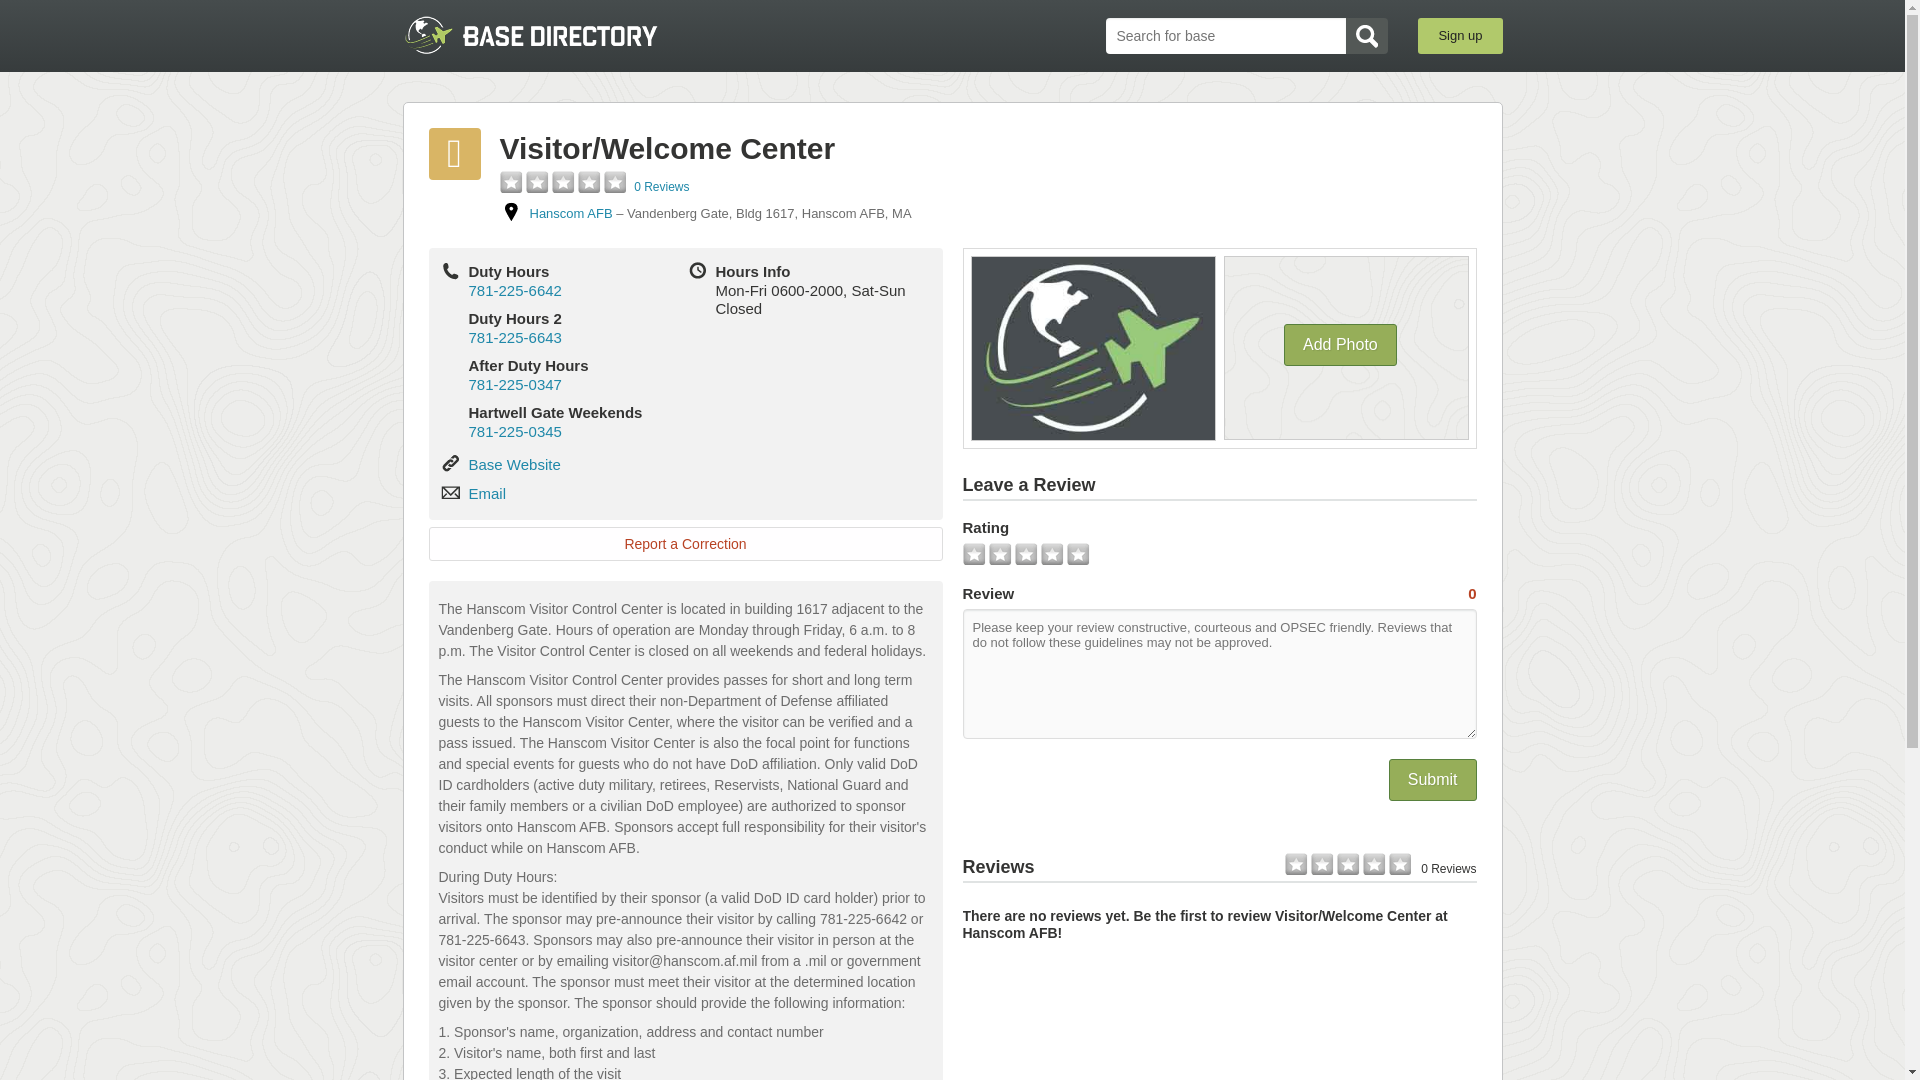 This screenshot has width=1920, height=1080. I want to click on Add Photo, so click(1340, 345).